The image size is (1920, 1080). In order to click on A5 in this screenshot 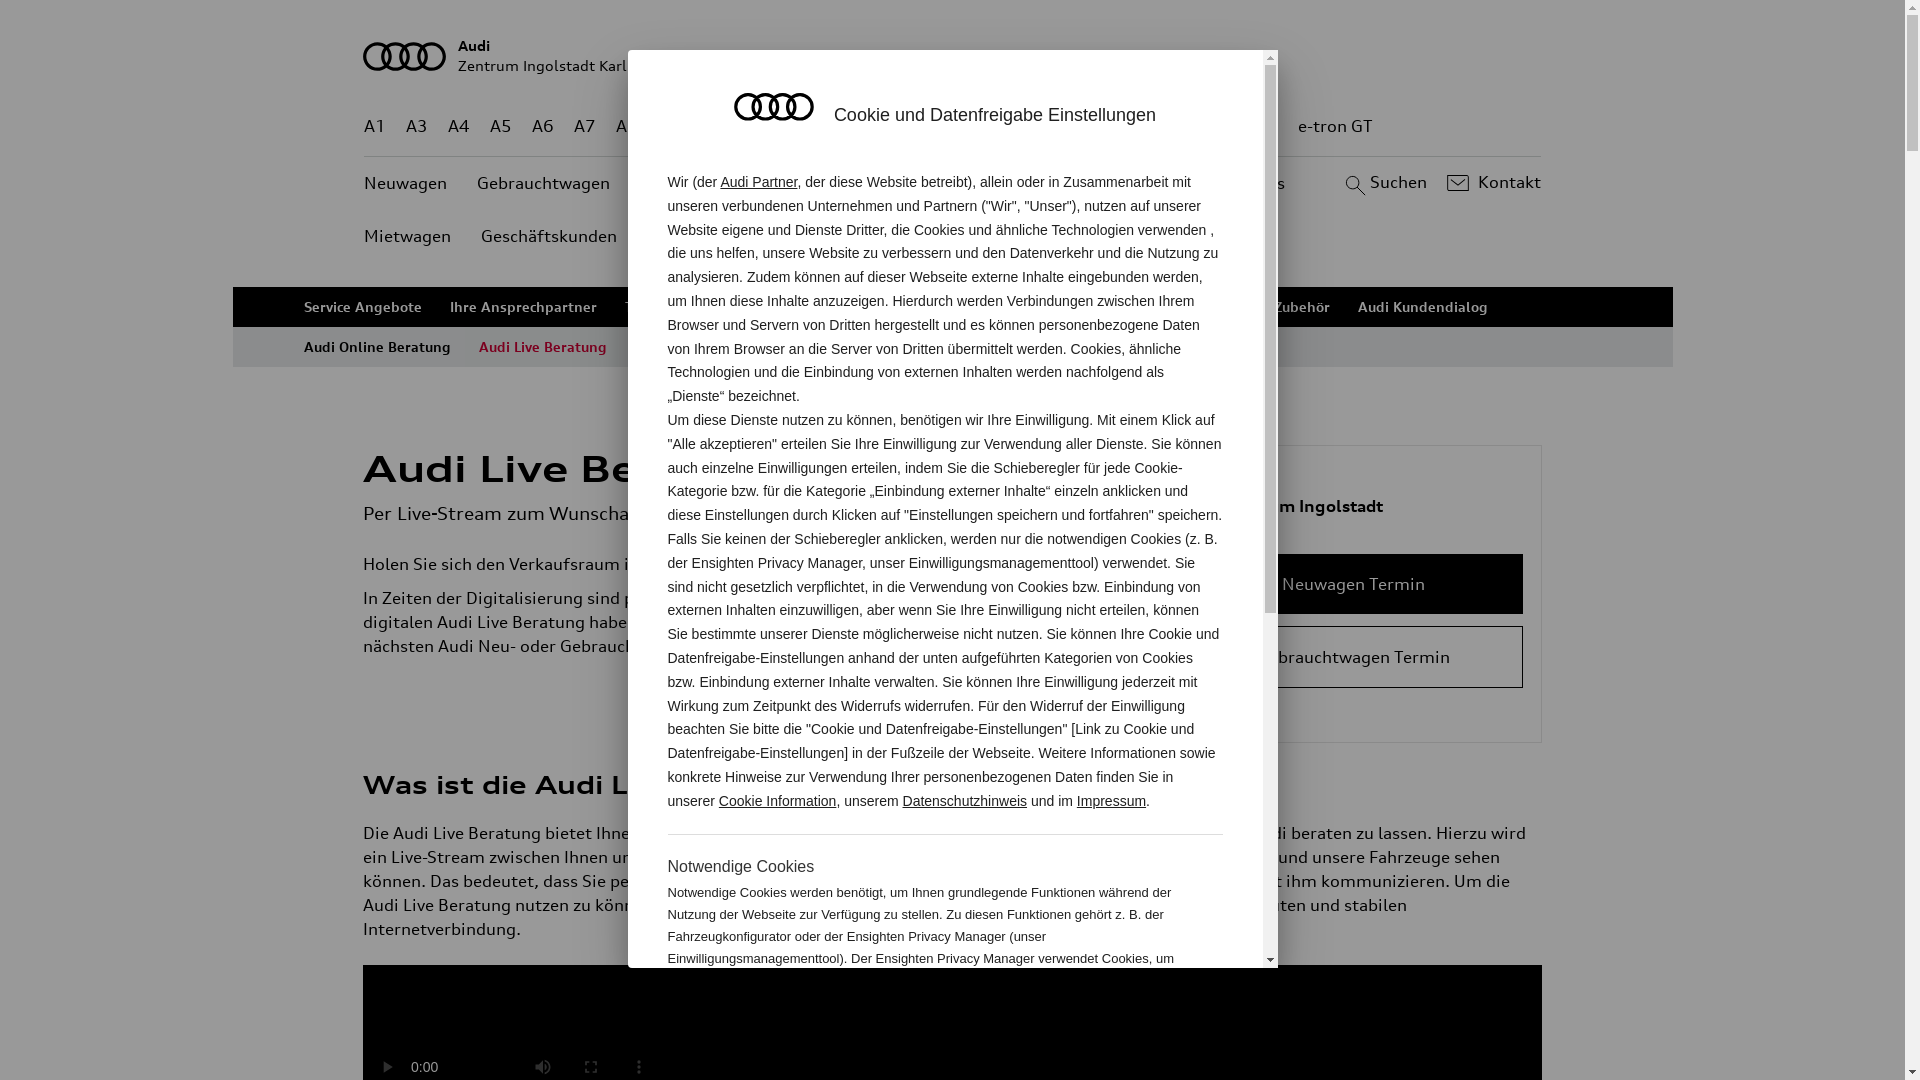, I will do `click(500, 126)`.